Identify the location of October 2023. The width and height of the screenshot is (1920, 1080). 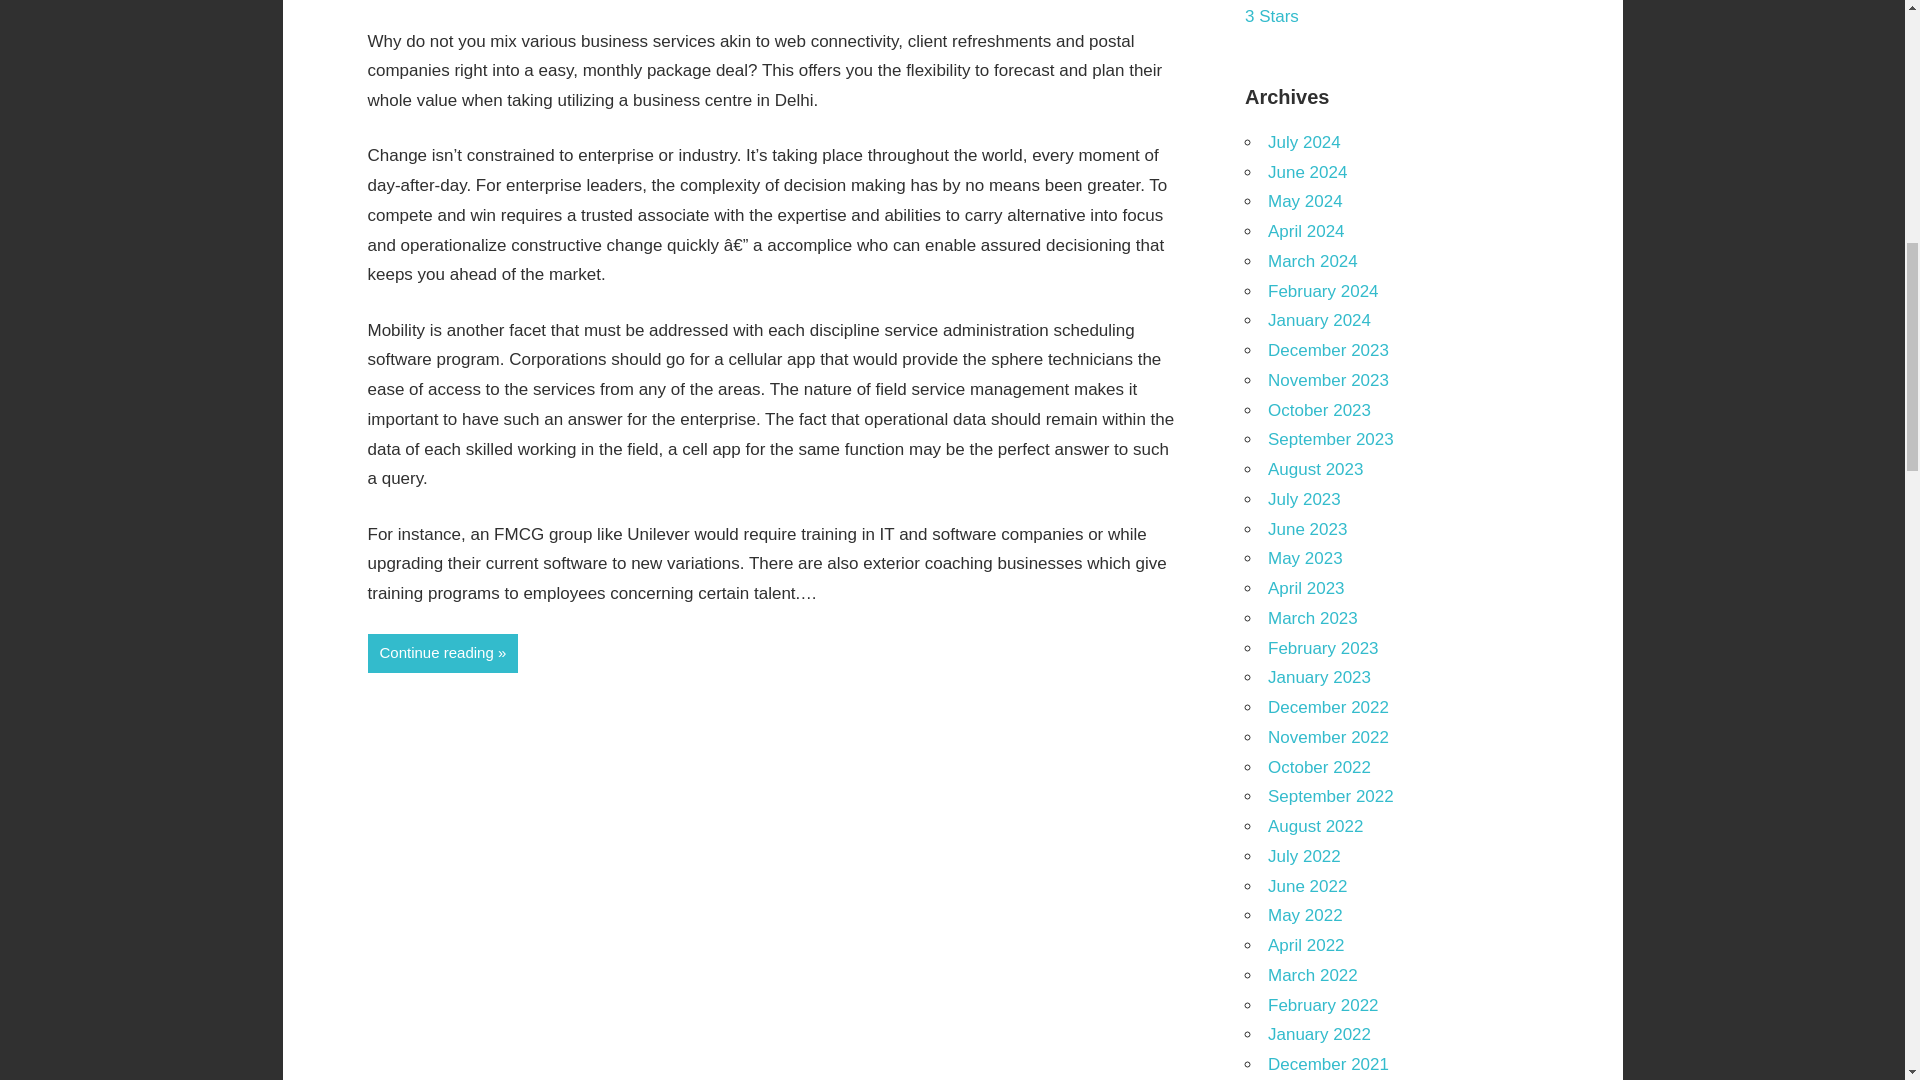
(1318, 410).